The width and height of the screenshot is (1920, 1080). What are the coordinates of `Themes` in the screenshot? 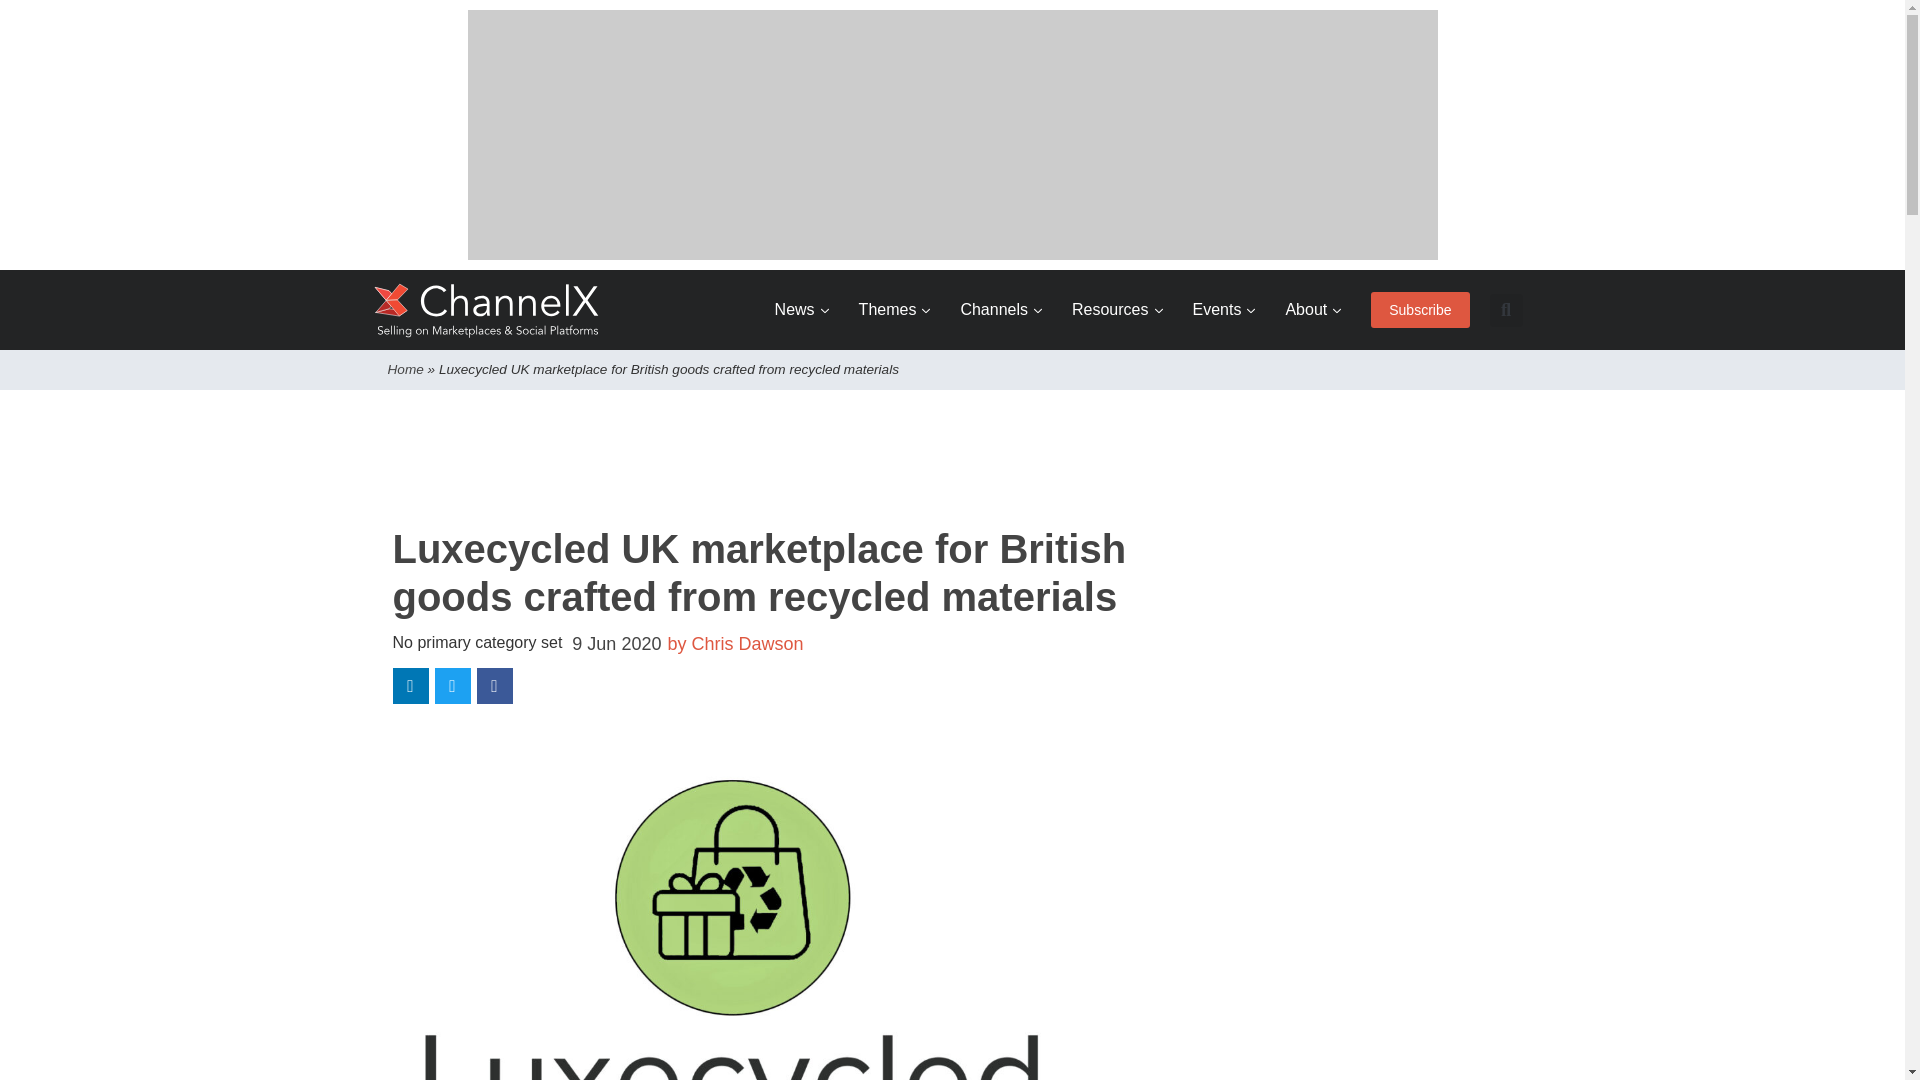 It's located at (894, 310).